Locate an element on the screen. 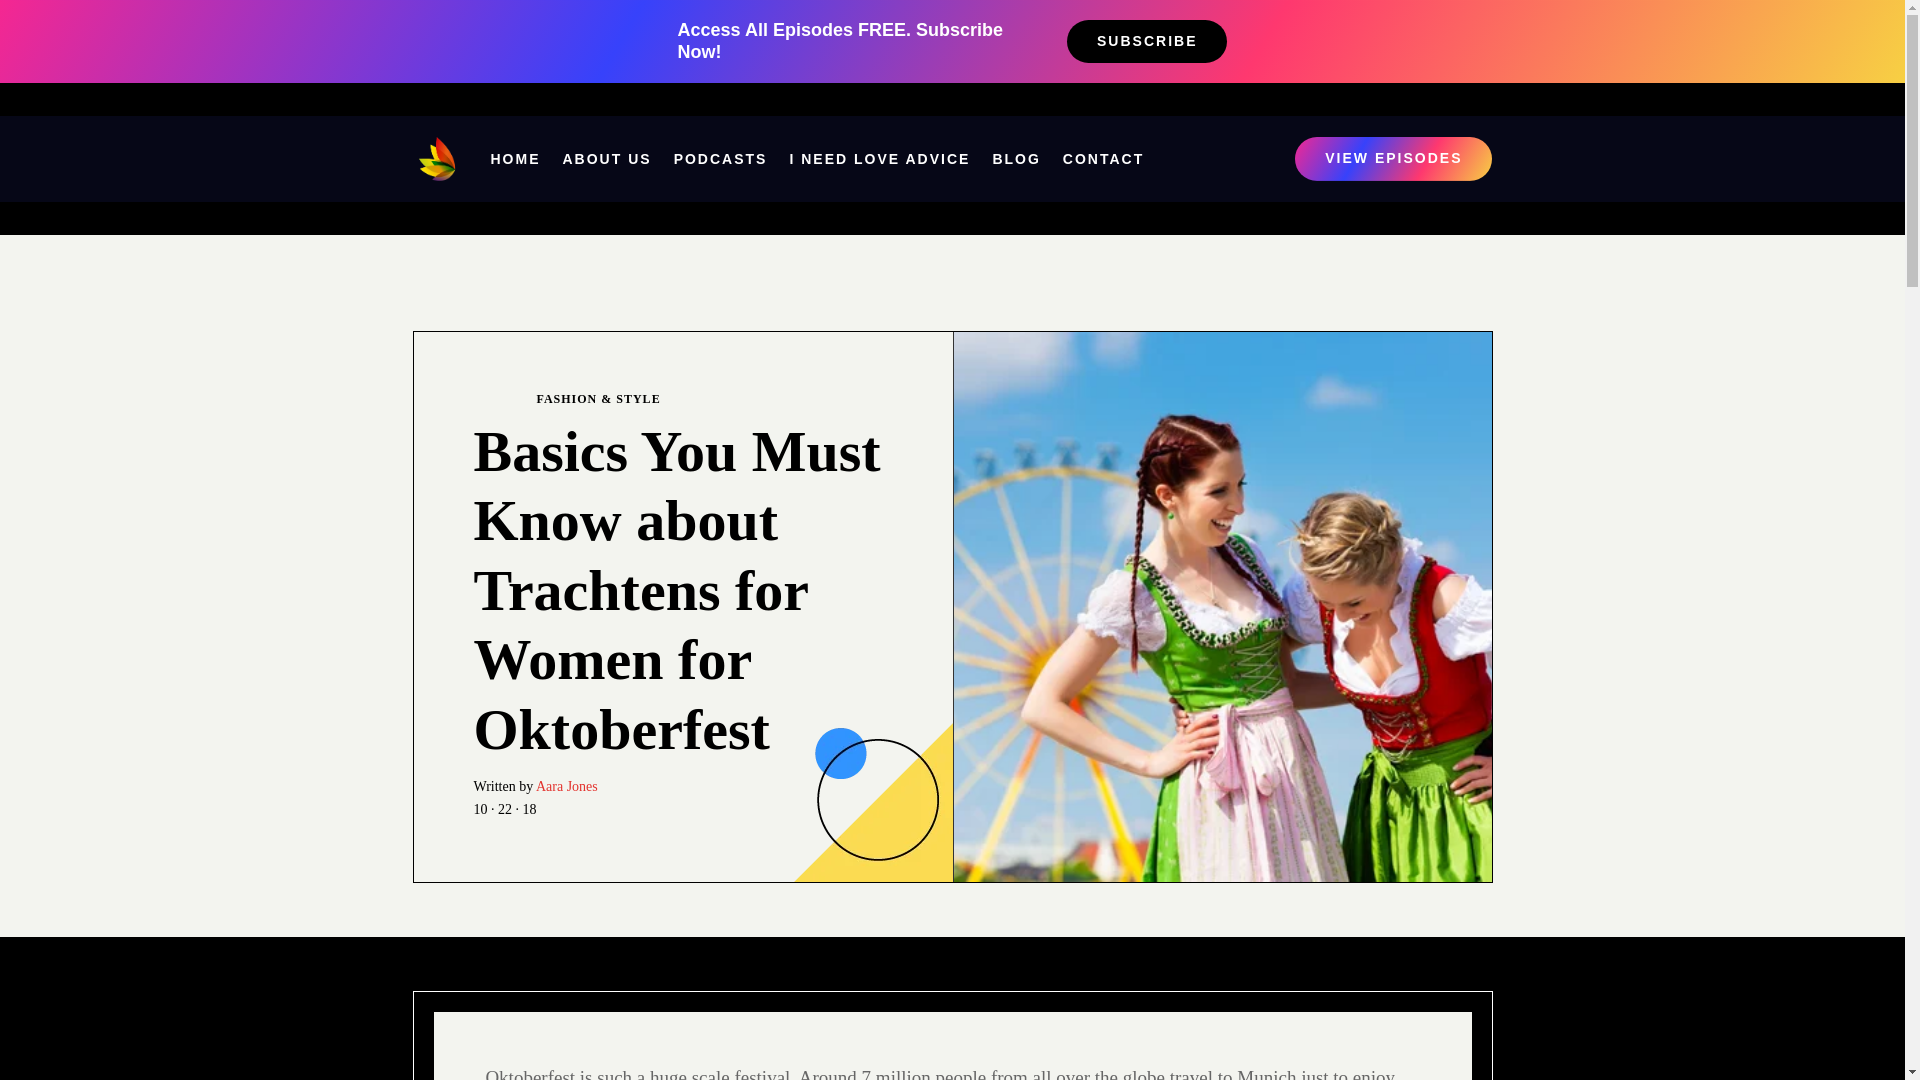 Image resolution: width=1920 pixels, height=1080 pixels. CONTACT is located at coordinates (1104, 158).